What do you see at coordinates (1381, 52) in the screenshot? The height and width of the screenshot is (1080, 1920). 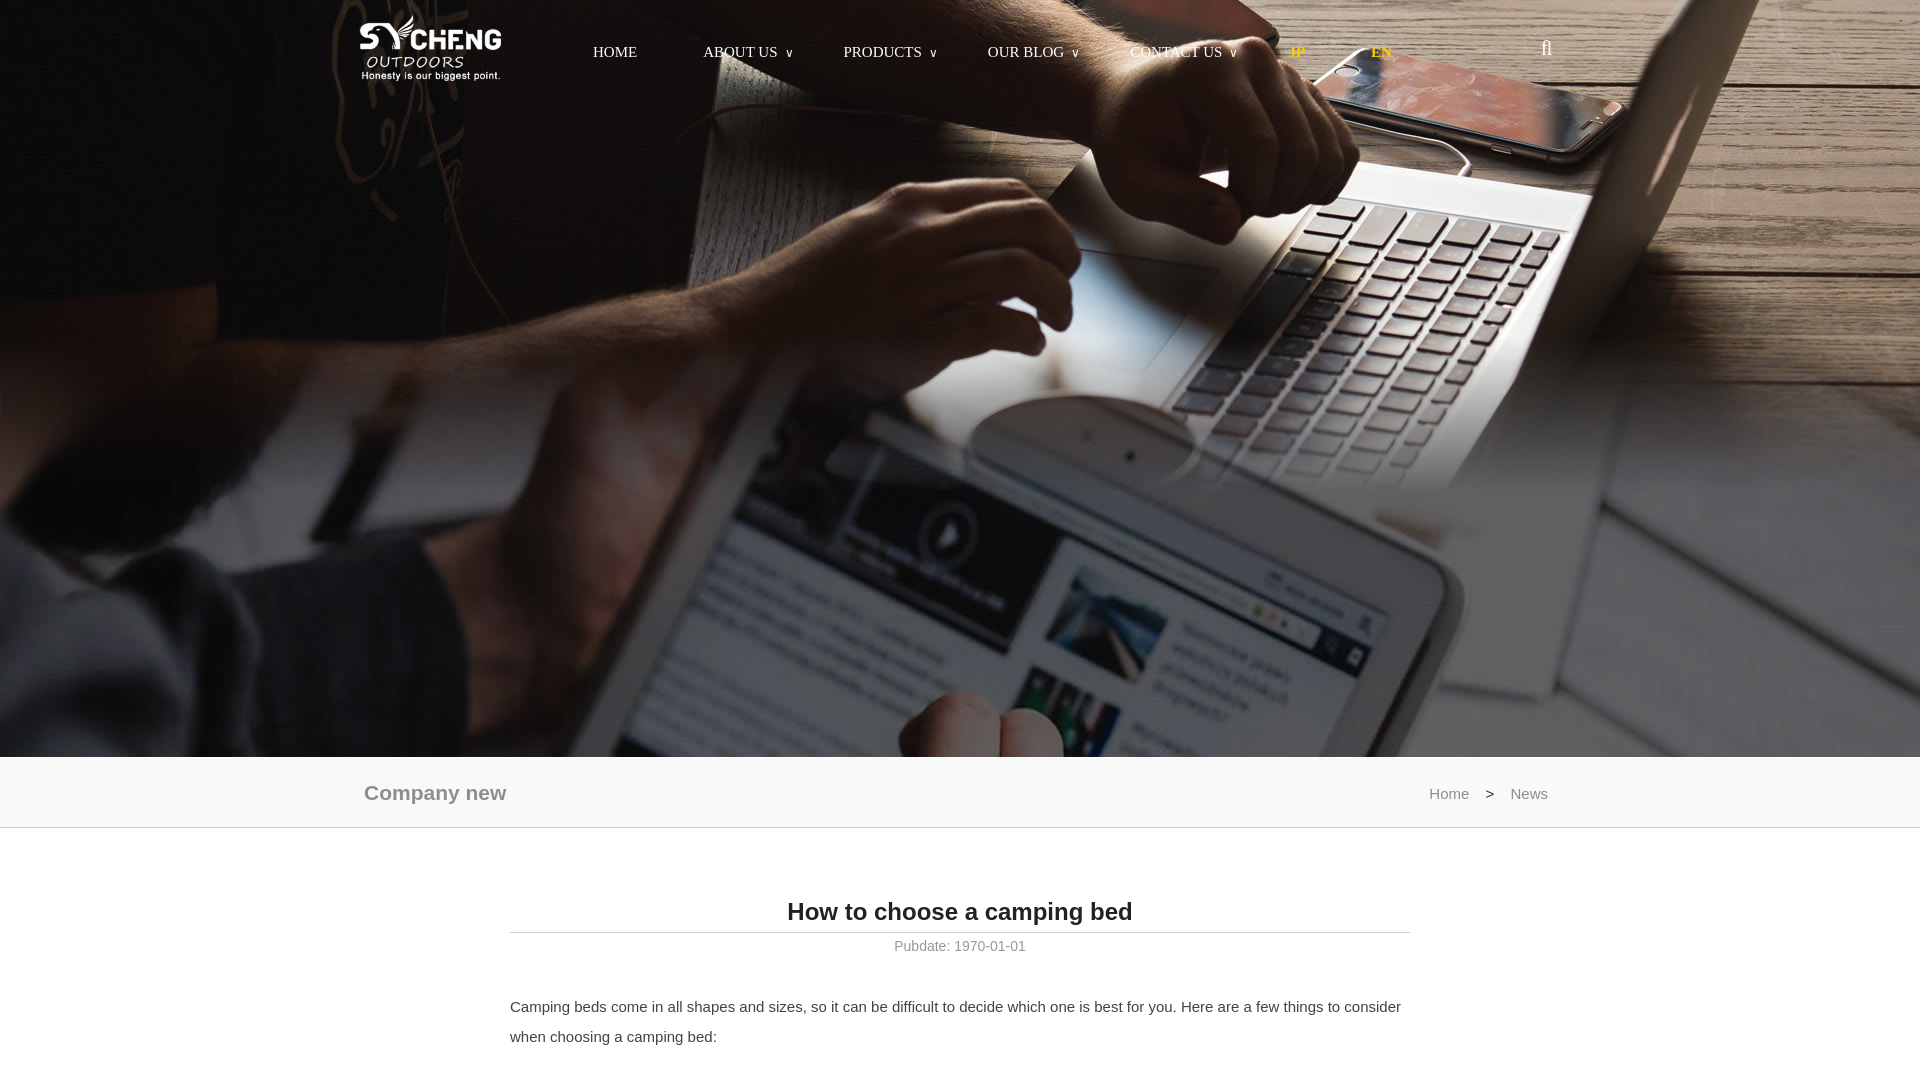 I see `EN` at bounding box center [1381, 52].